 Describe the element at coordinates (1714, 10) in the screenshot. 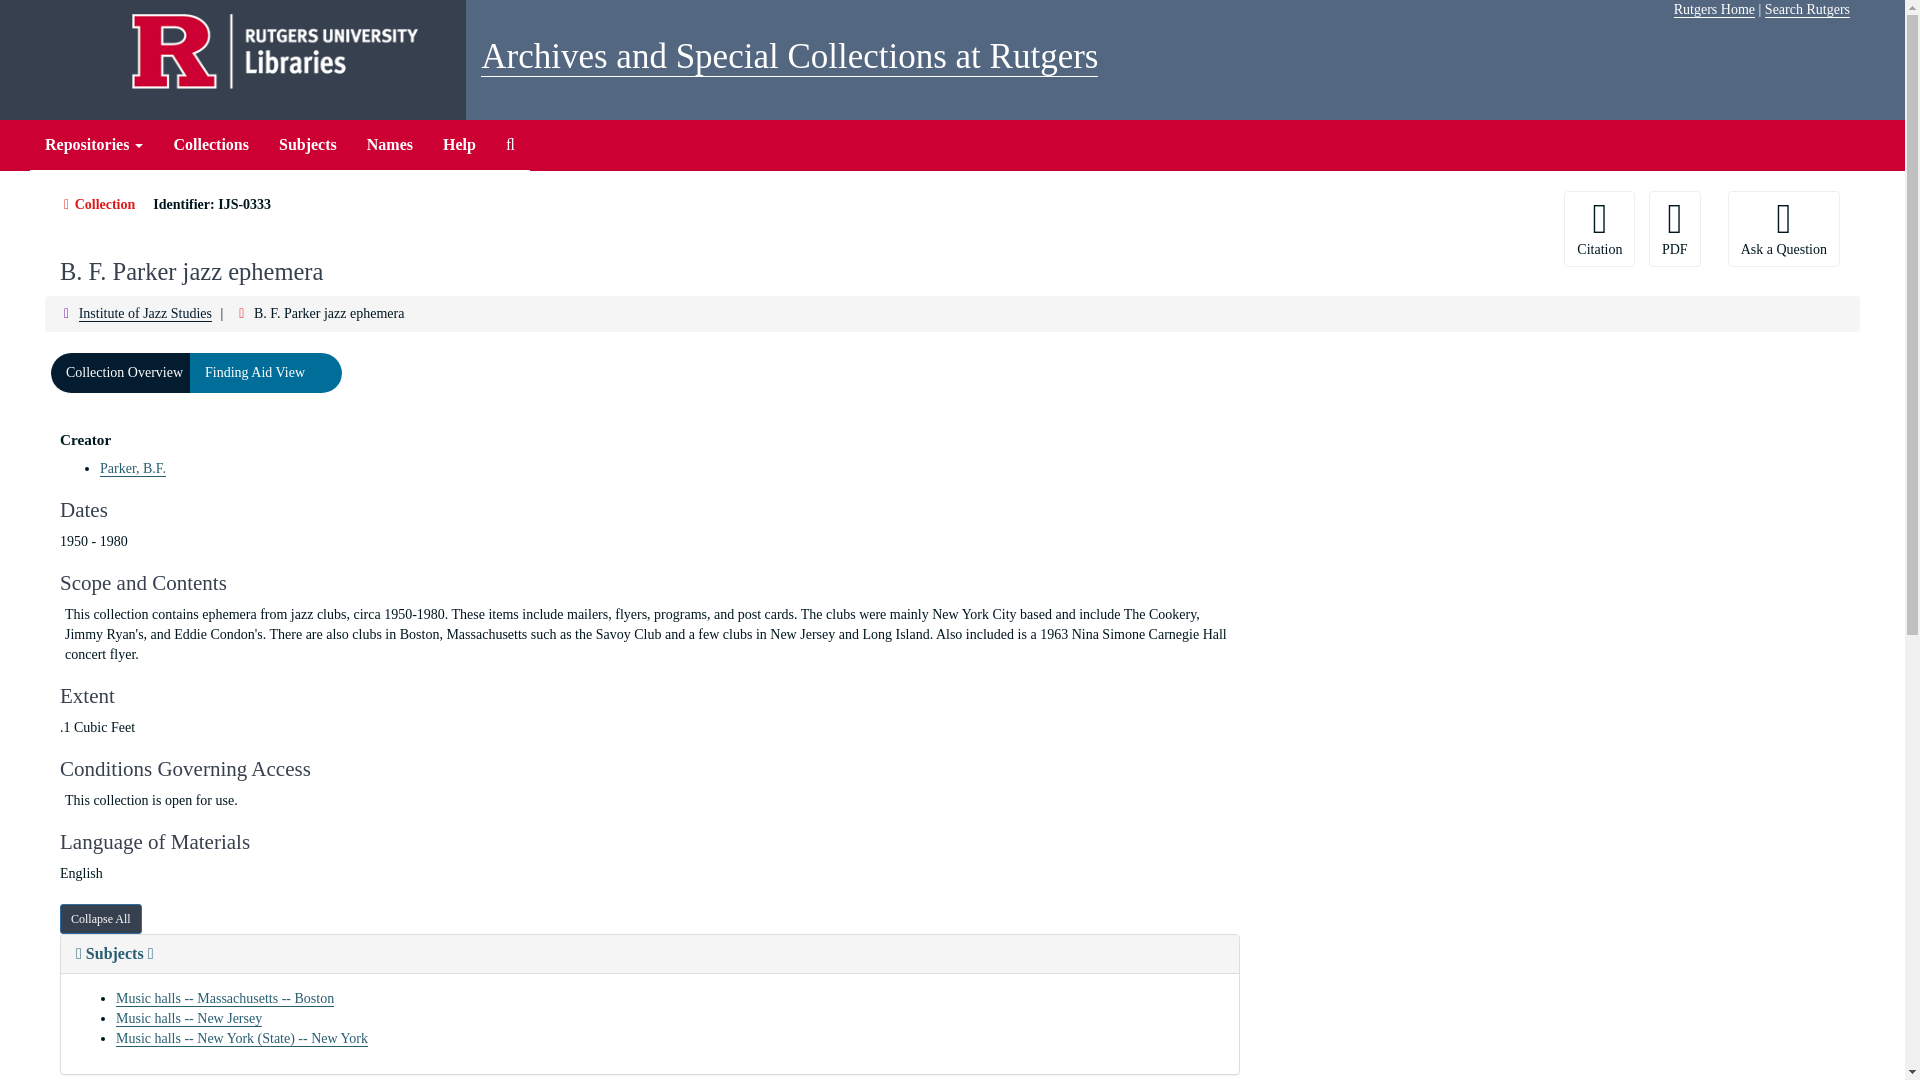

I see `Rutgers Home` at that location.